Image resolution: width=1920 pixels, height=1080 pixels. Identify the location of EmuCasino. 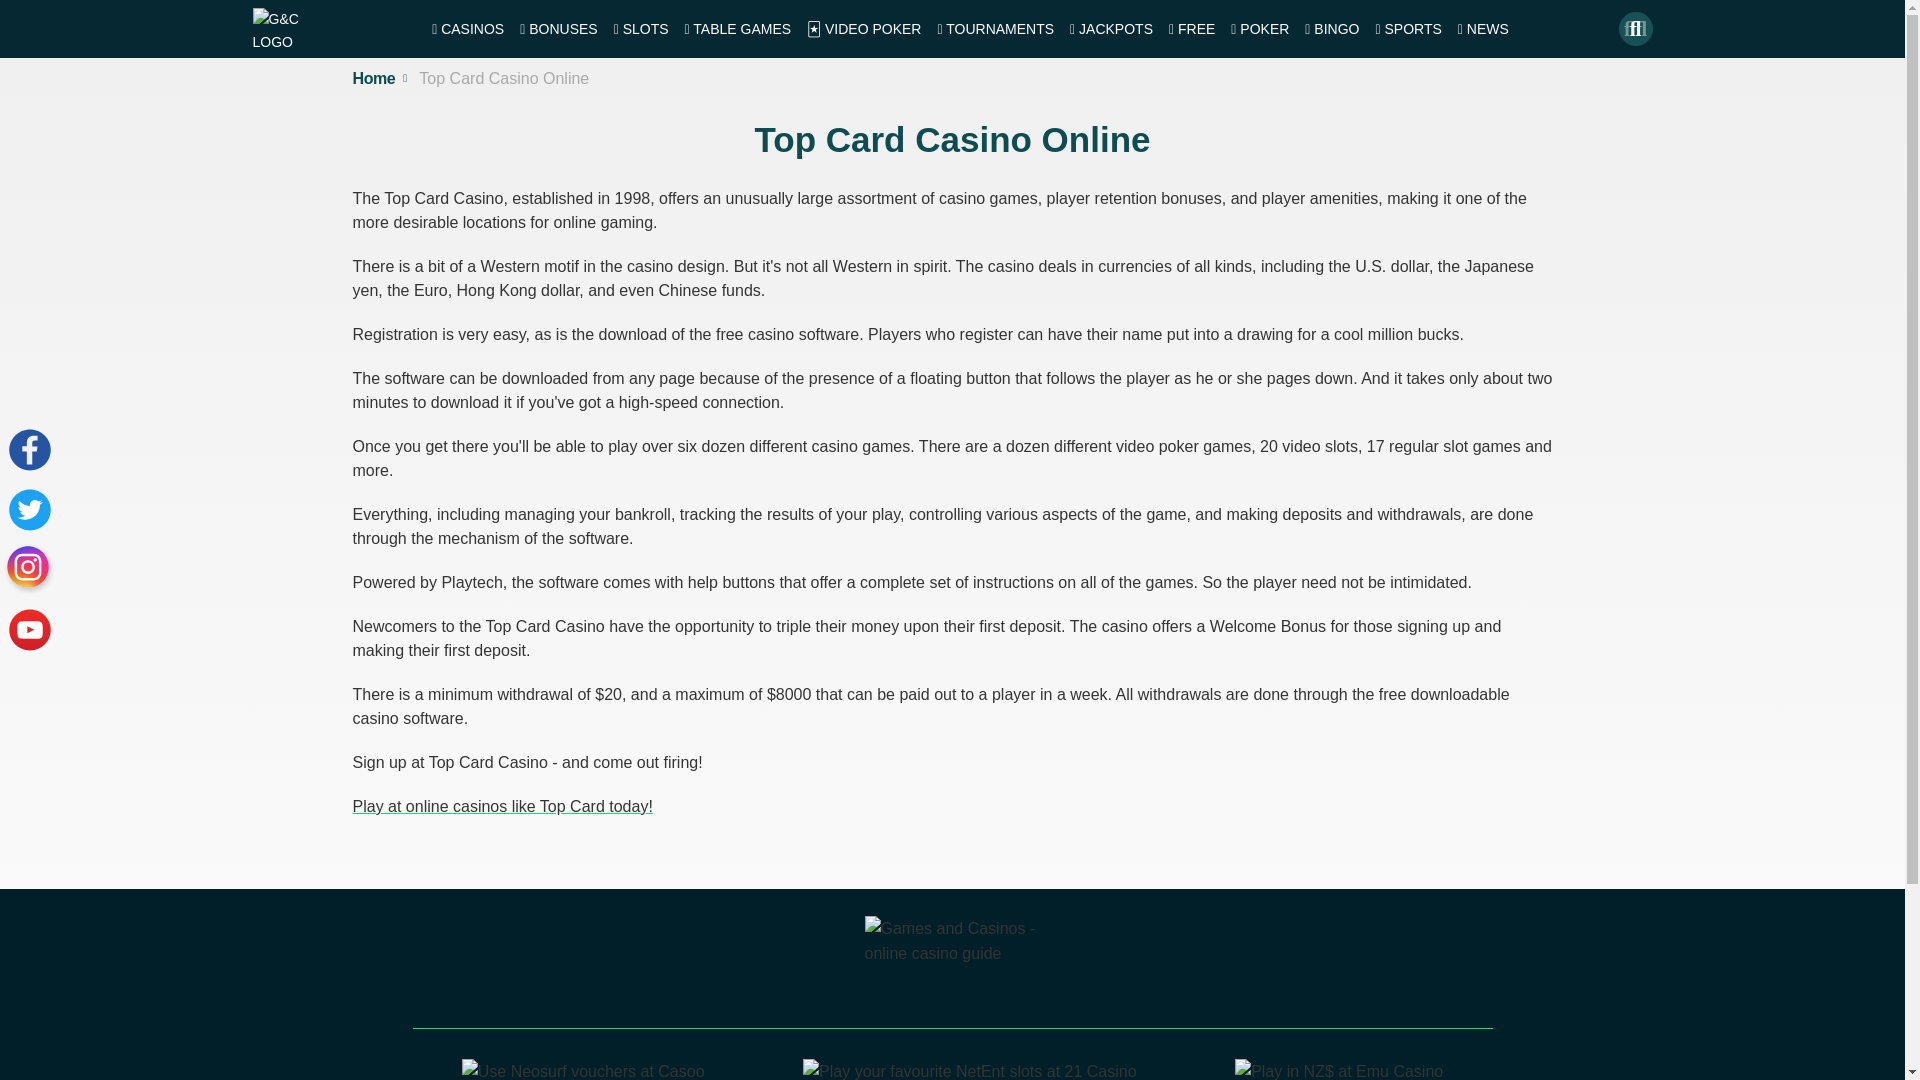
(1338, 1071).